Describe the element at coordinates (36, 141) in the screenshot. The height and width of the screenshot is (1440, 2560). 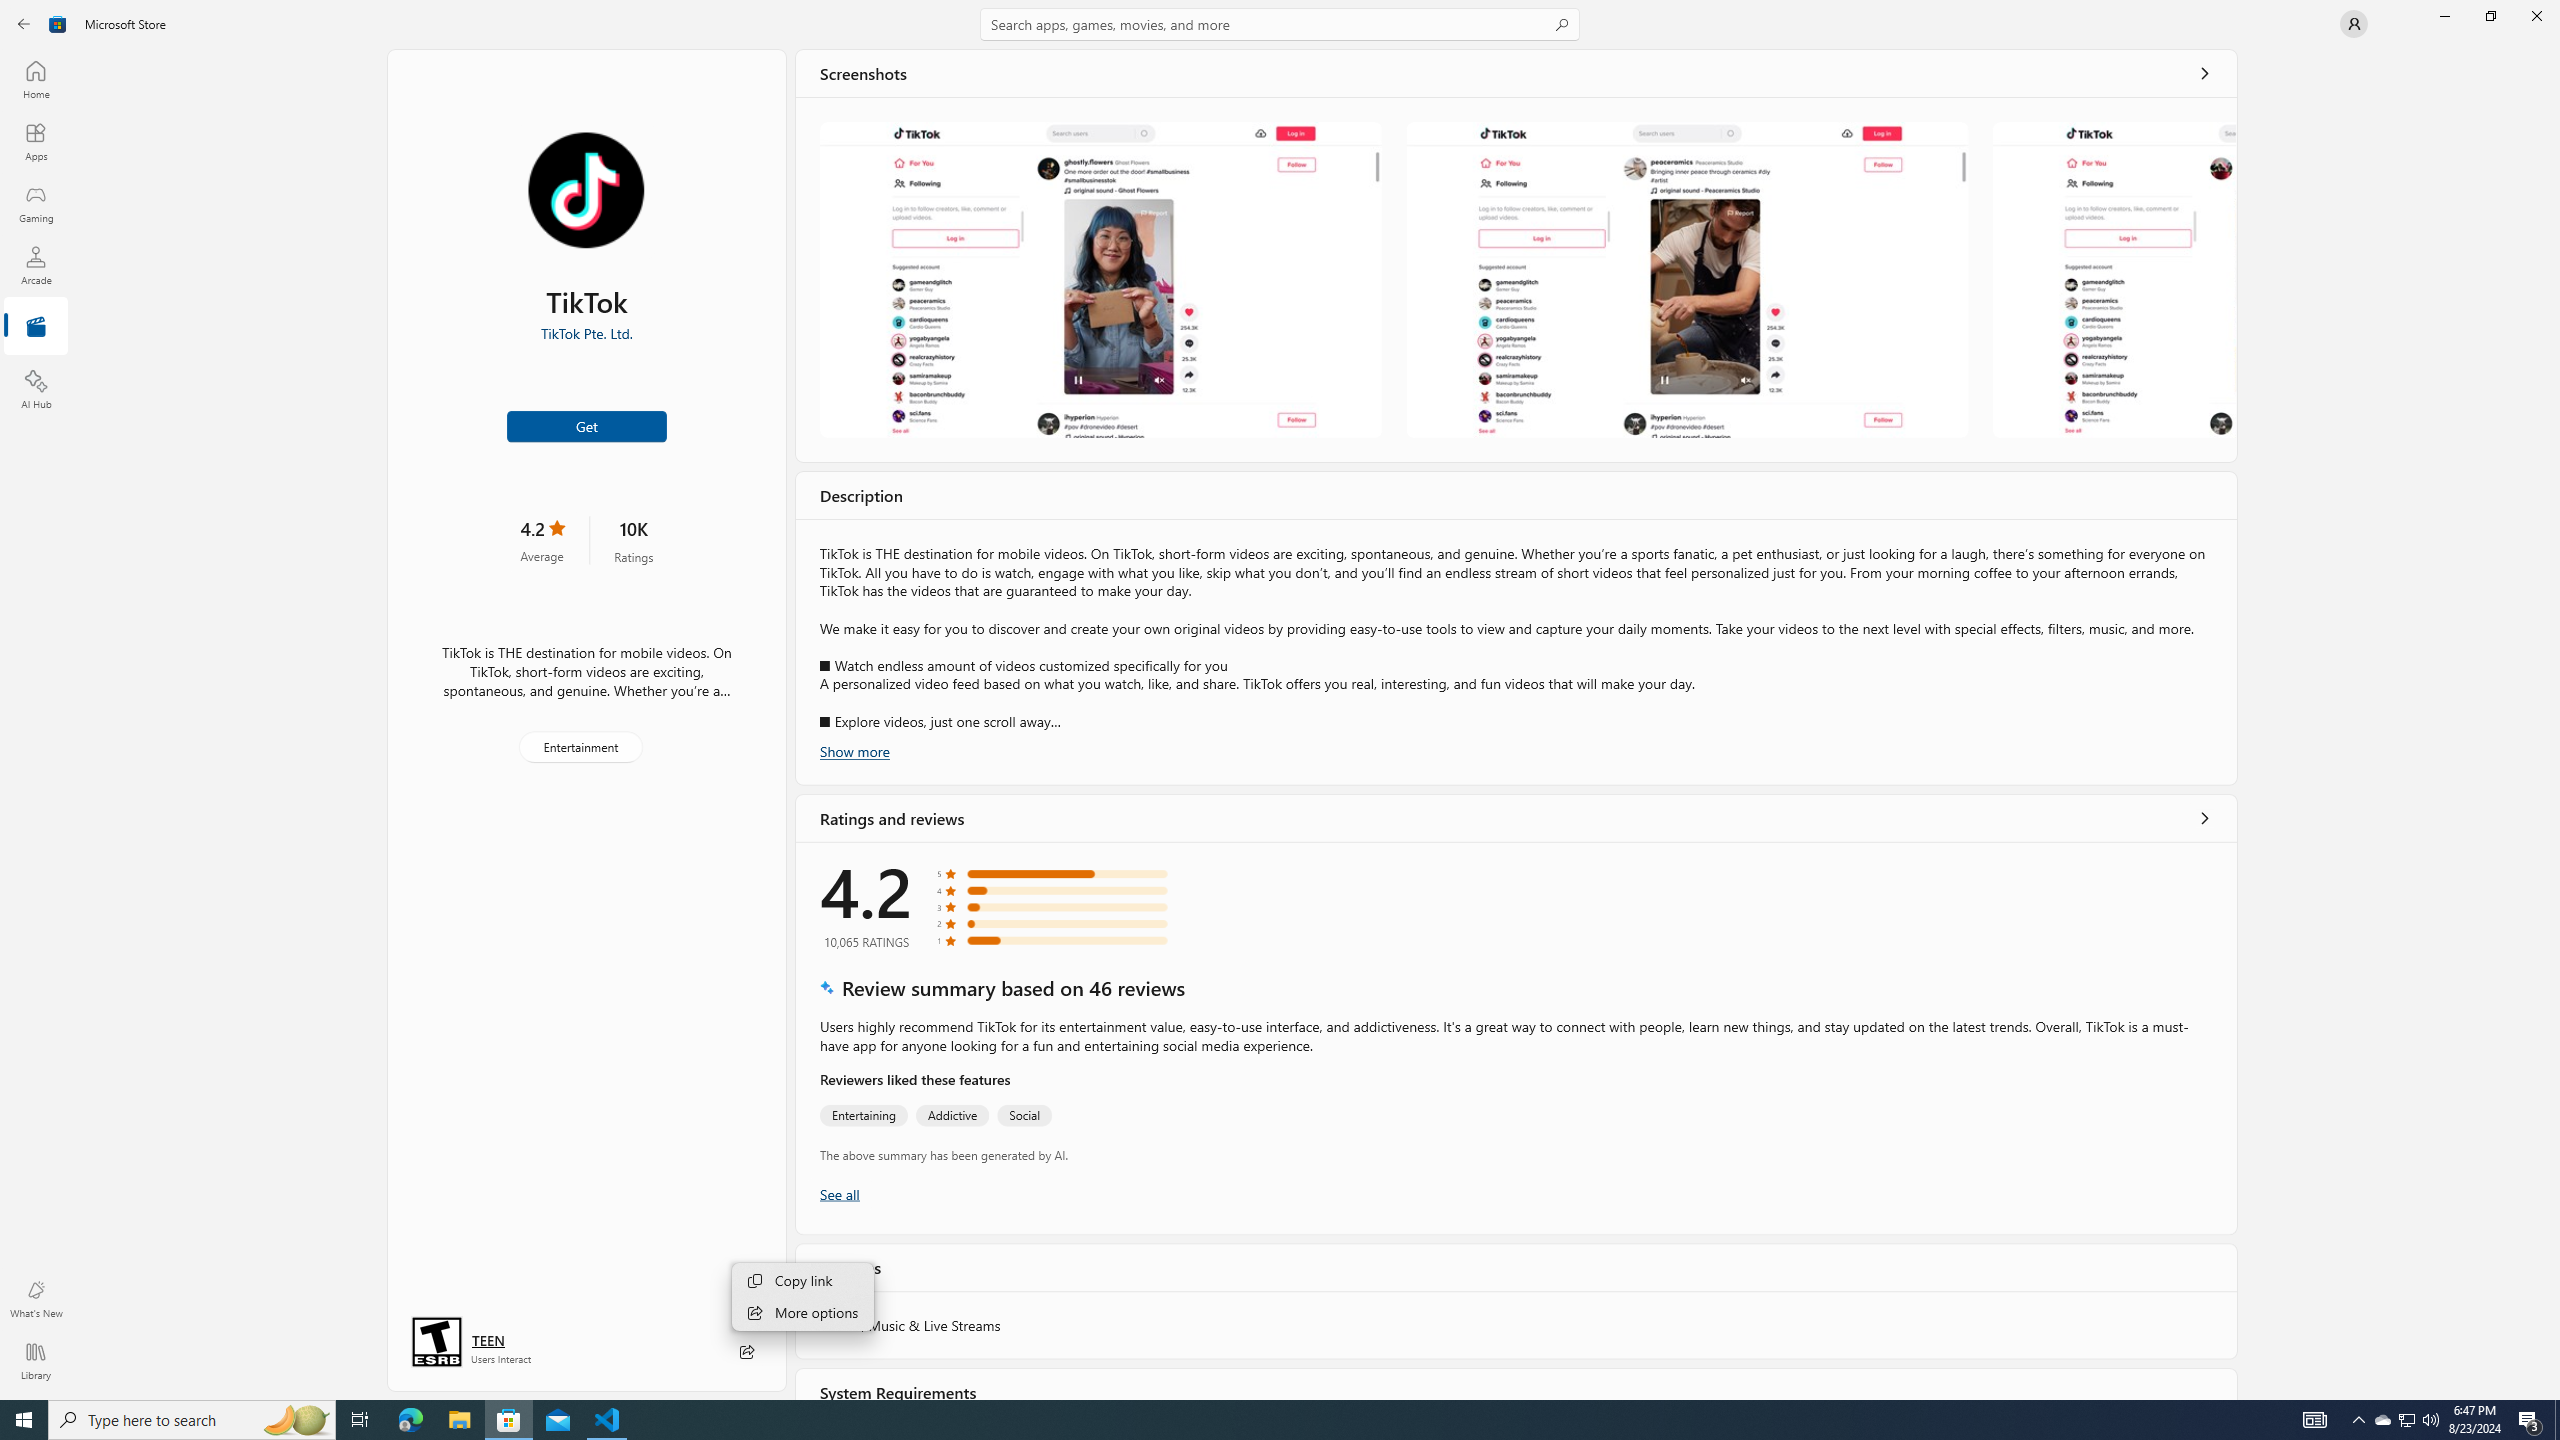
I see `Apps` at that location.